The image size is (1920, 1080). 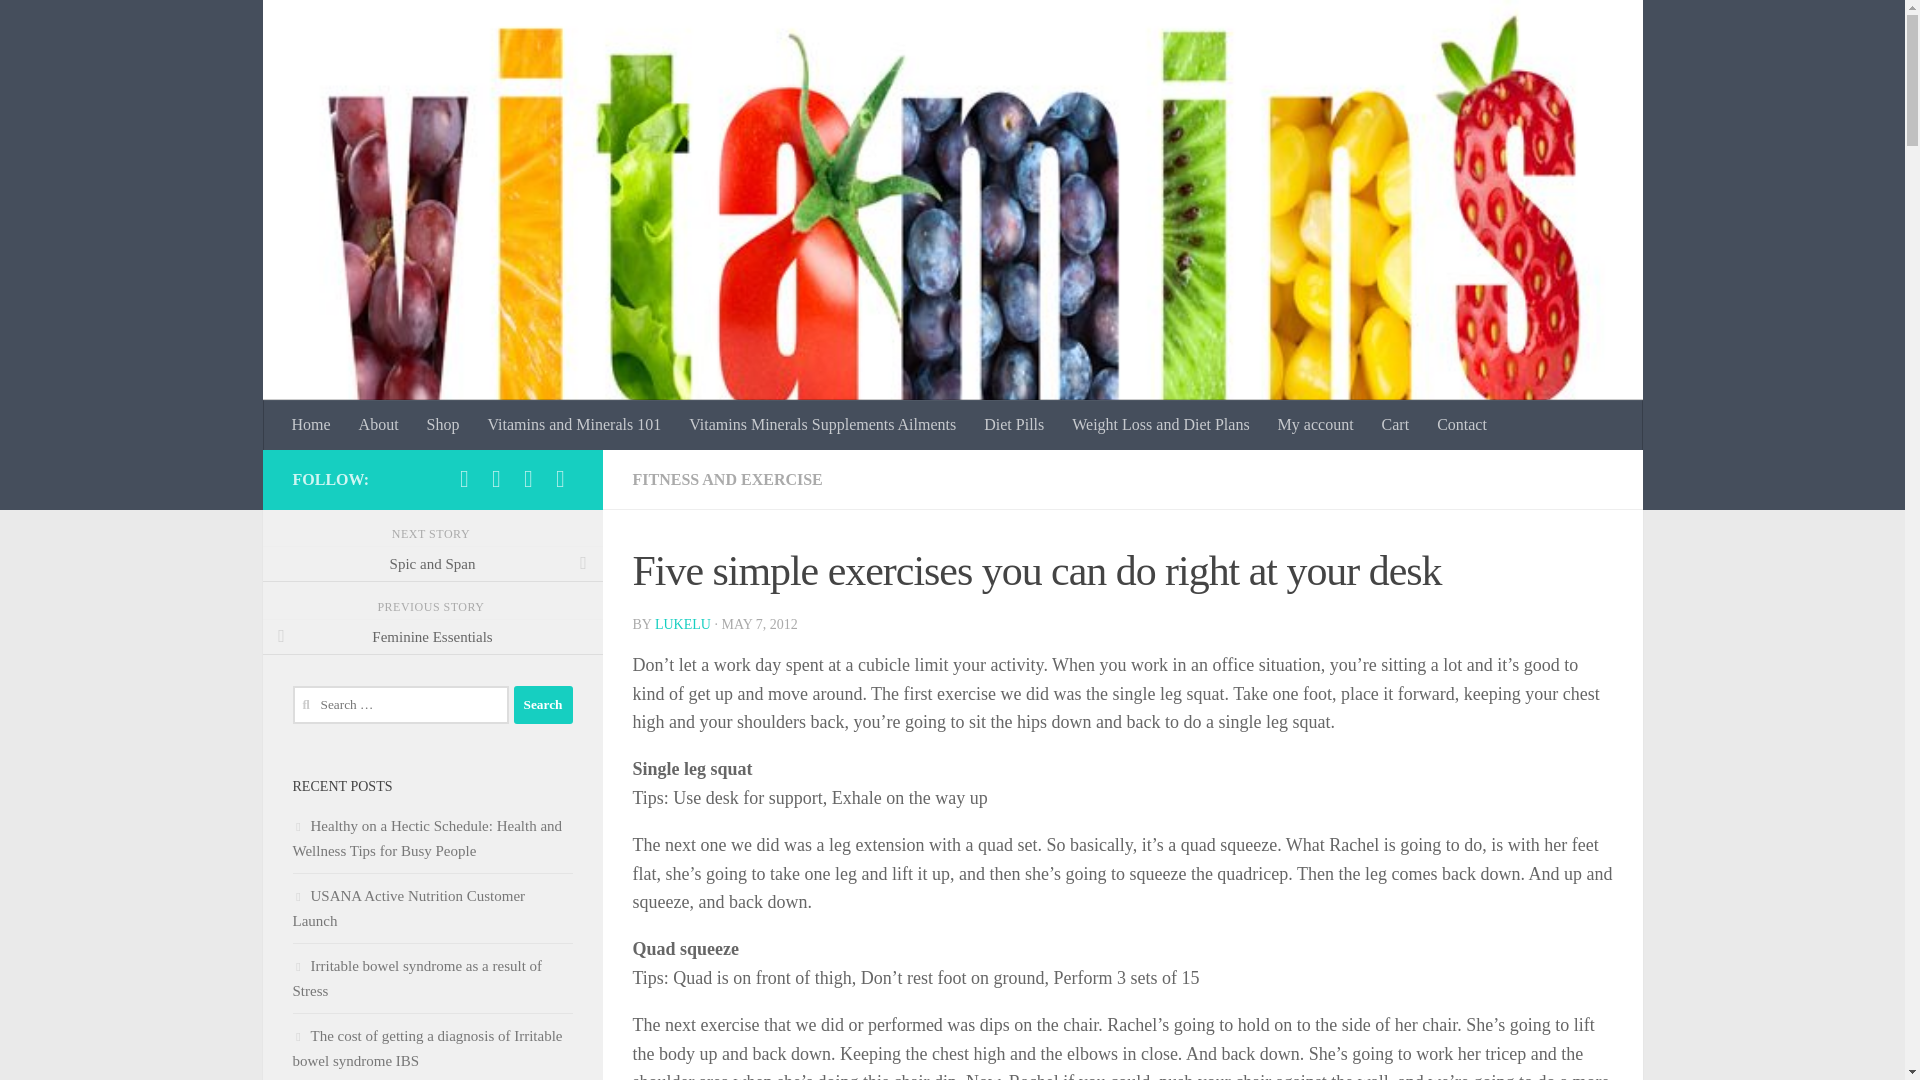 I want to click on Search, so click(x=543, y=704).